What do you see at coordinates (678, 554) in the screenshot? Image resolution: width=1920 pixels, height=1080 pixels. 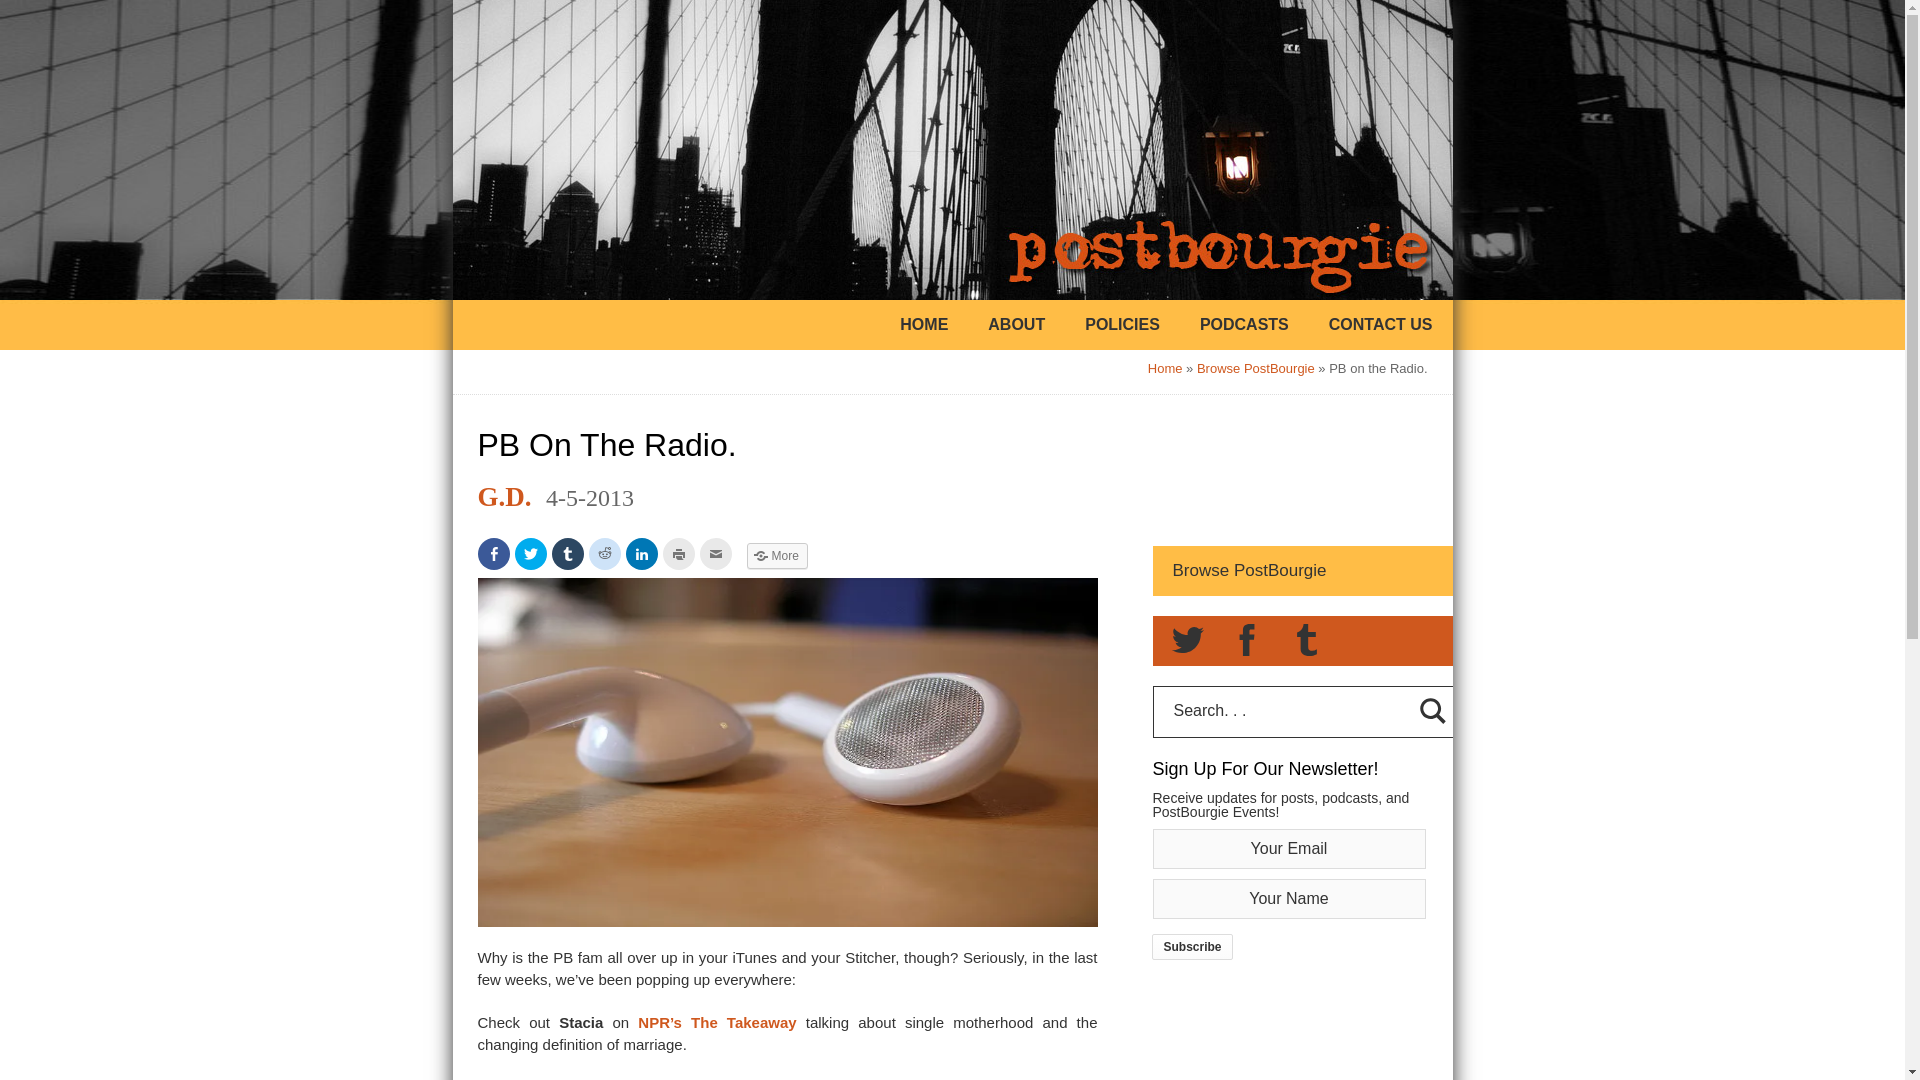 I see `Click to print` at bounding box center [678, 554].